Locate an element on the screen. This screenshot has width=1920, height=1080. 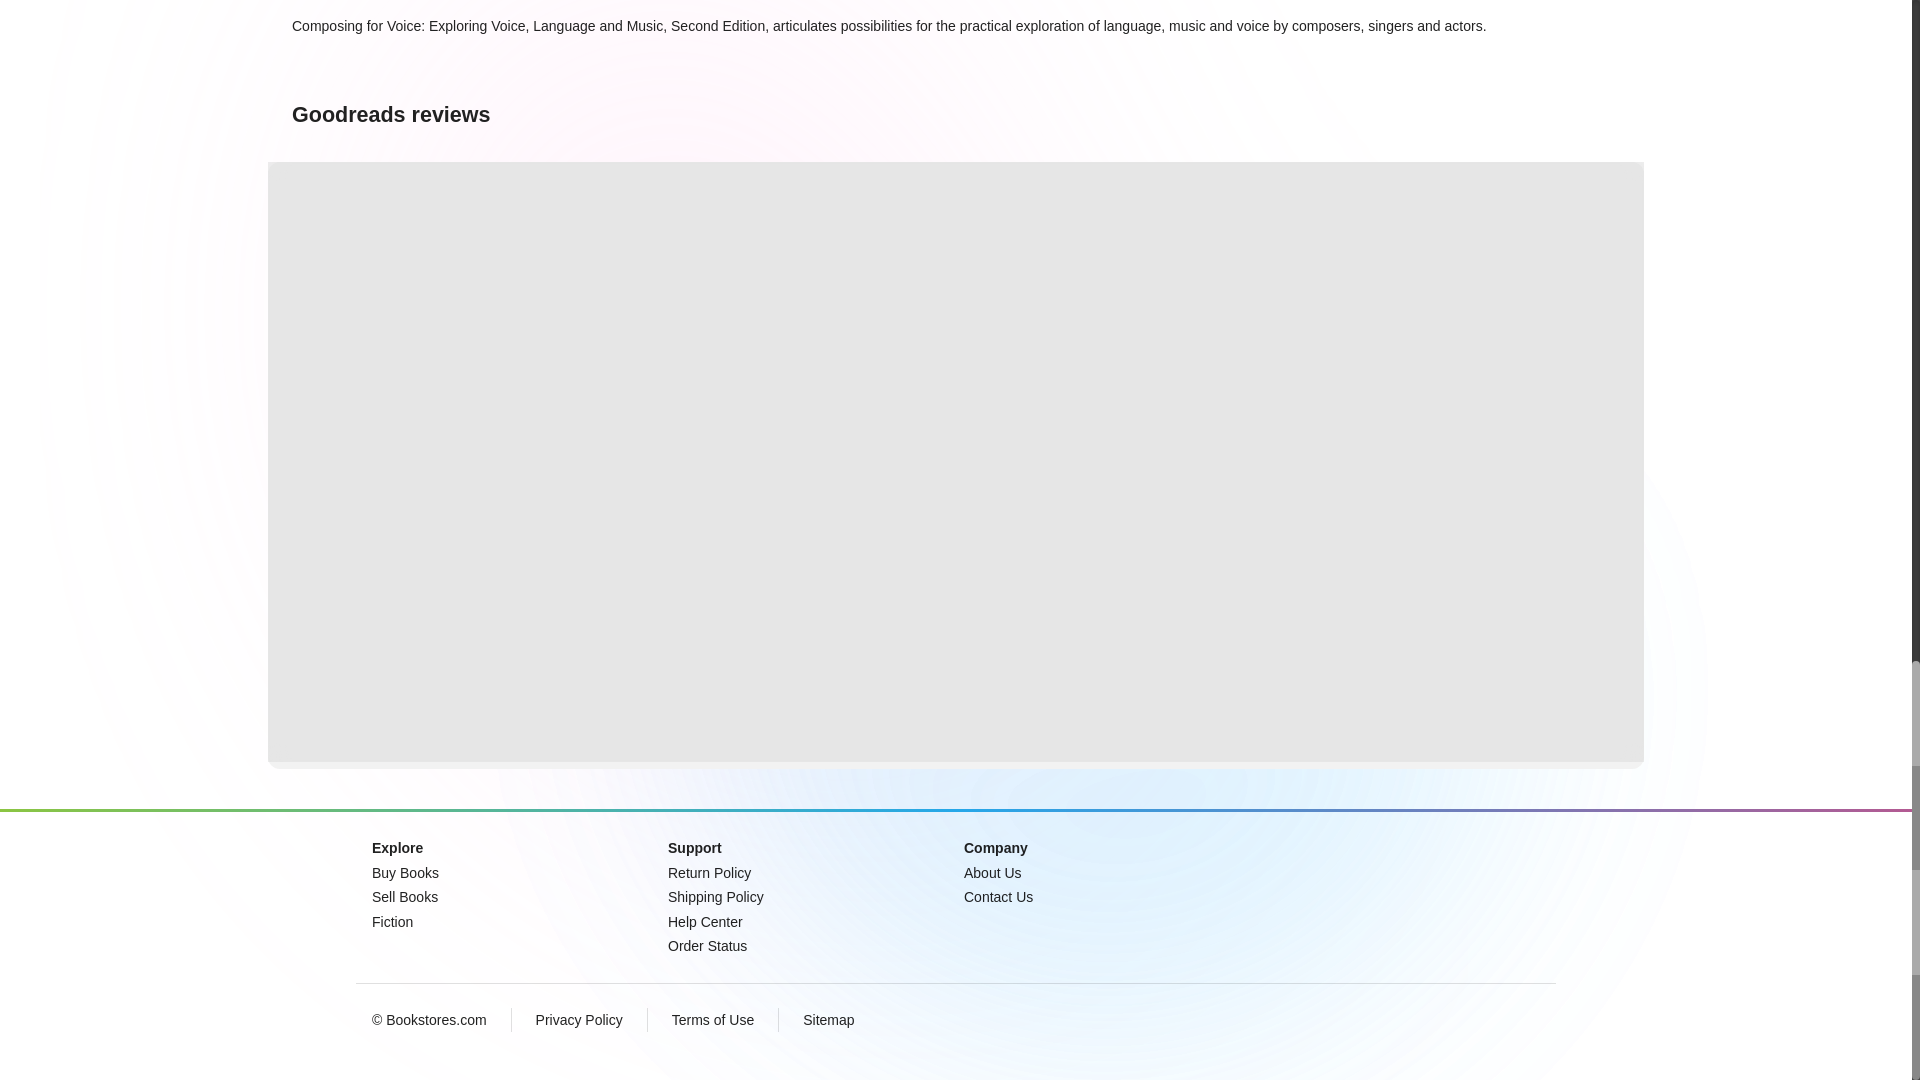
Sell Books is located at coordinates (404, 896).